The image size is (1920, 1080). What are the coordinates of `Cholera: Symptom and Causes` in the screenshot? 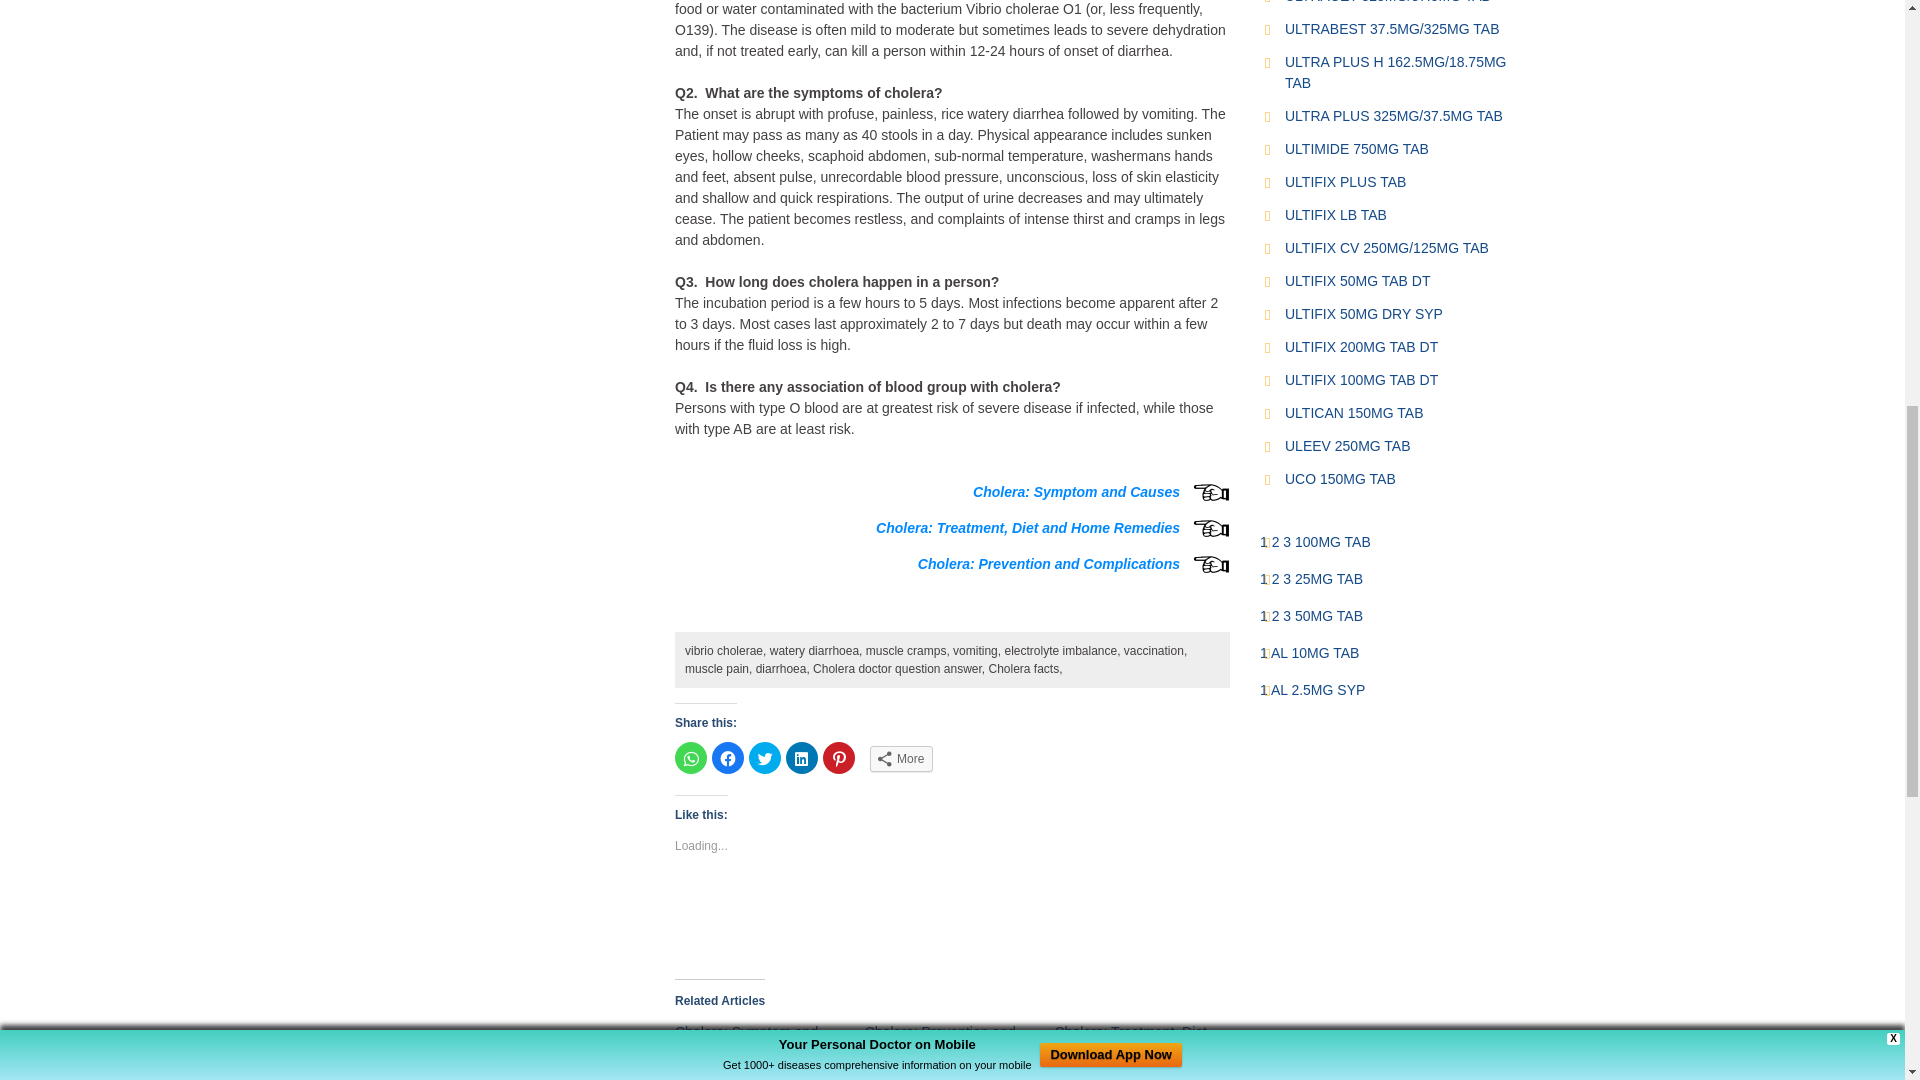 It's located at (770, 1050).